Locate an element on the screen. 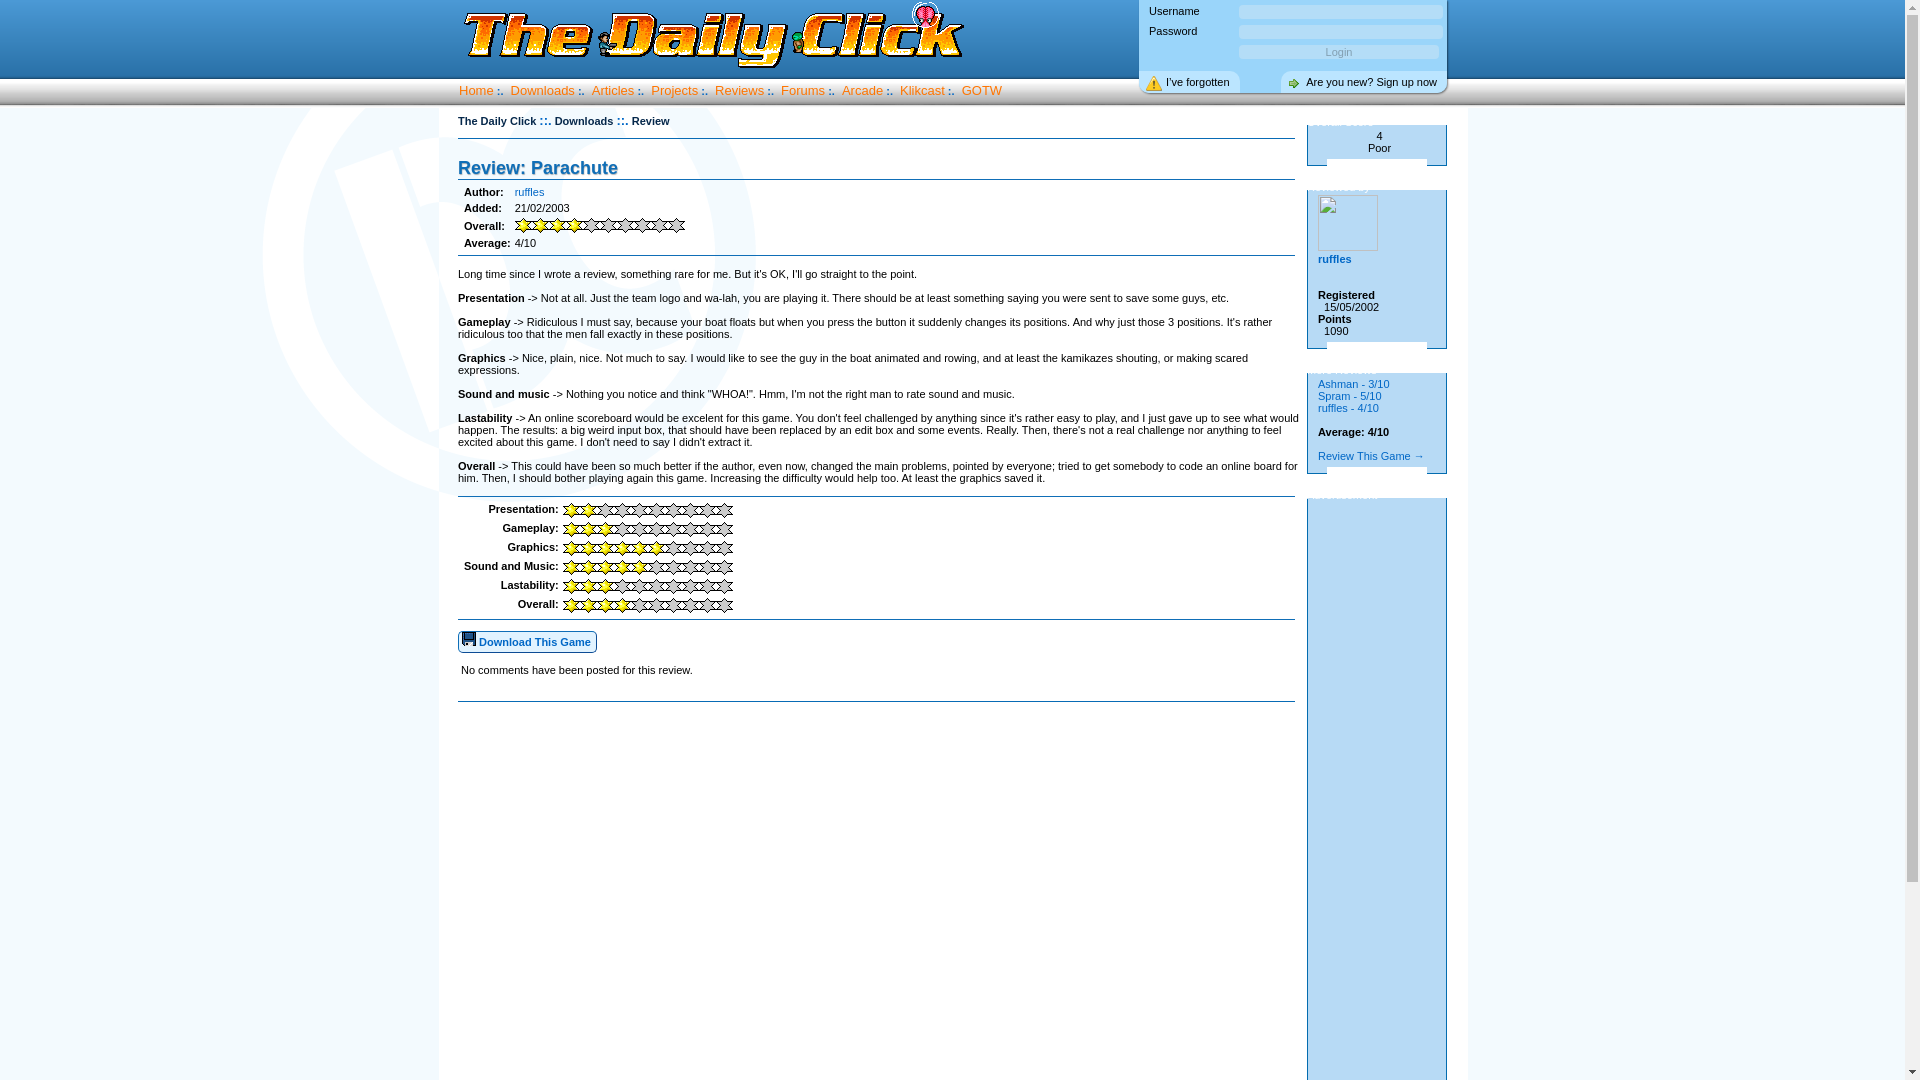  Download This Game is located at coordinates (528, 642).